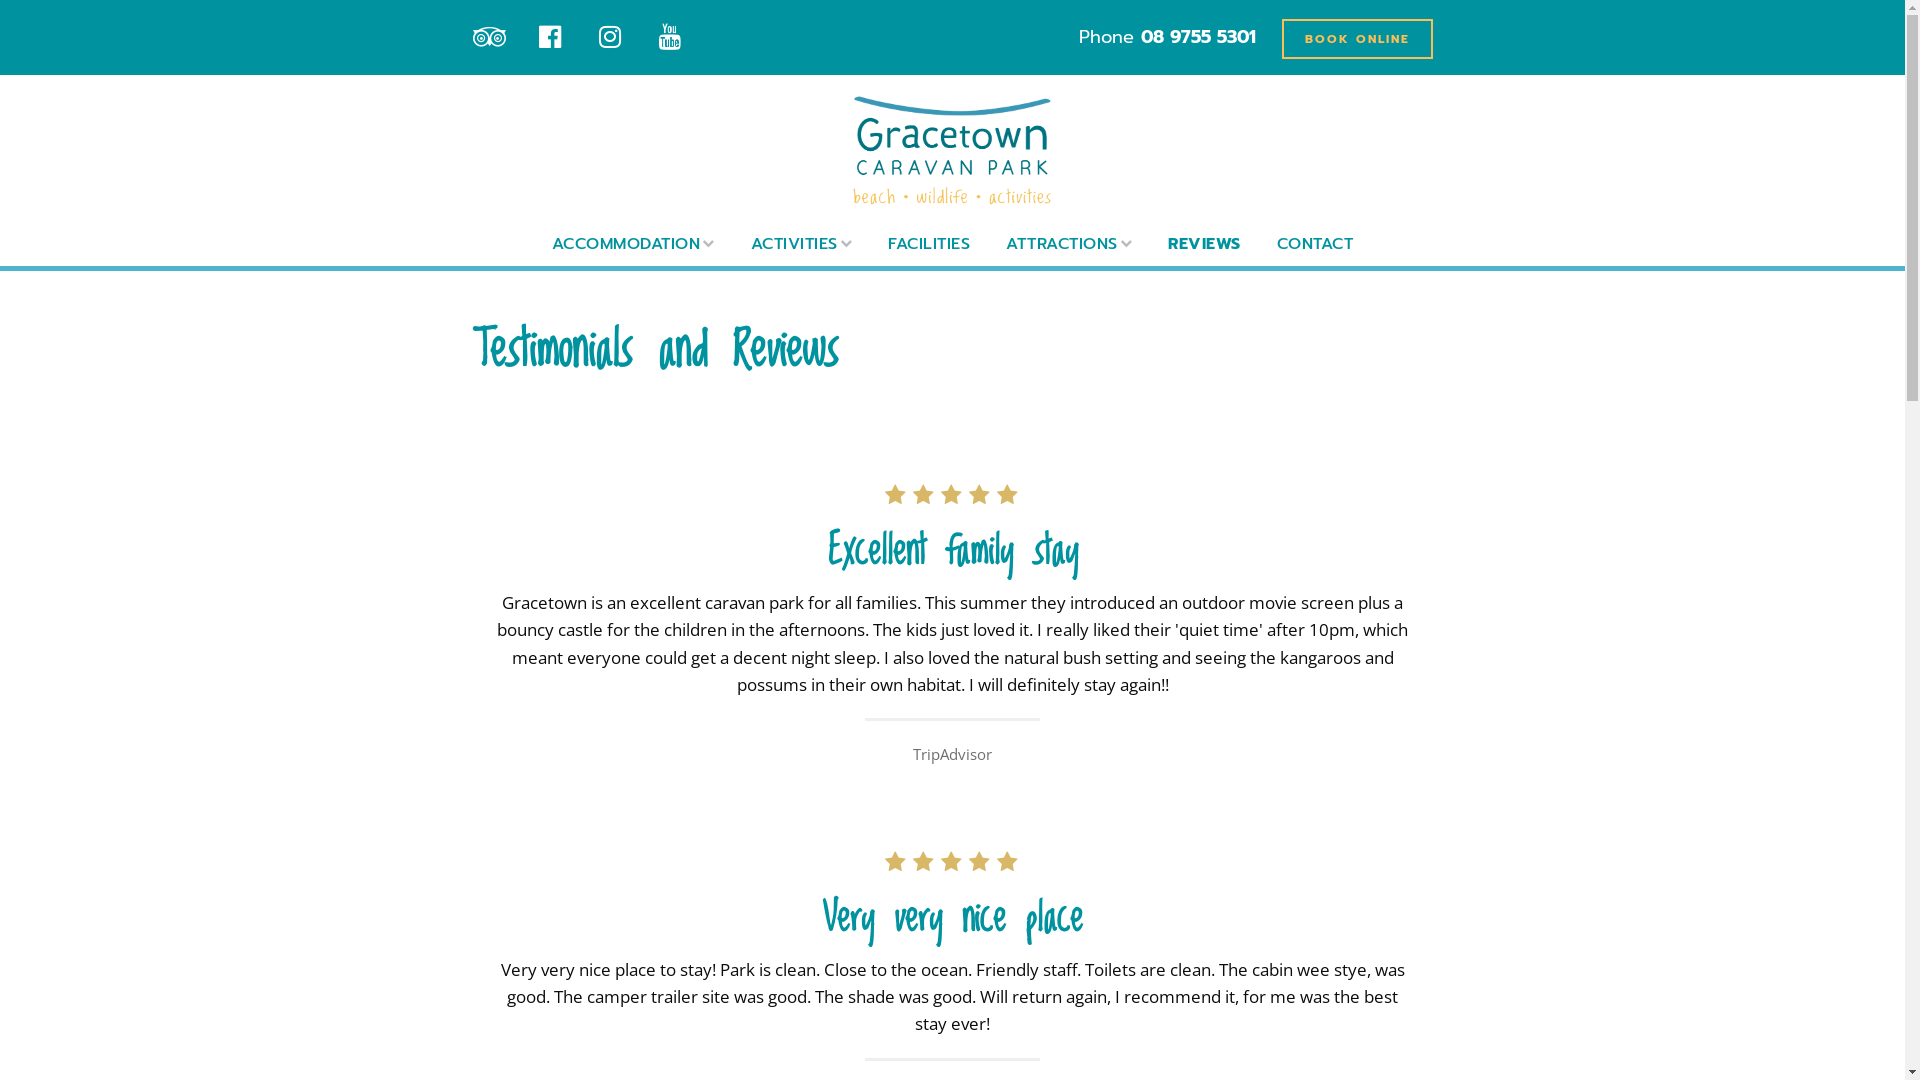  I want to click on FACILITIES, so click(929, 244).